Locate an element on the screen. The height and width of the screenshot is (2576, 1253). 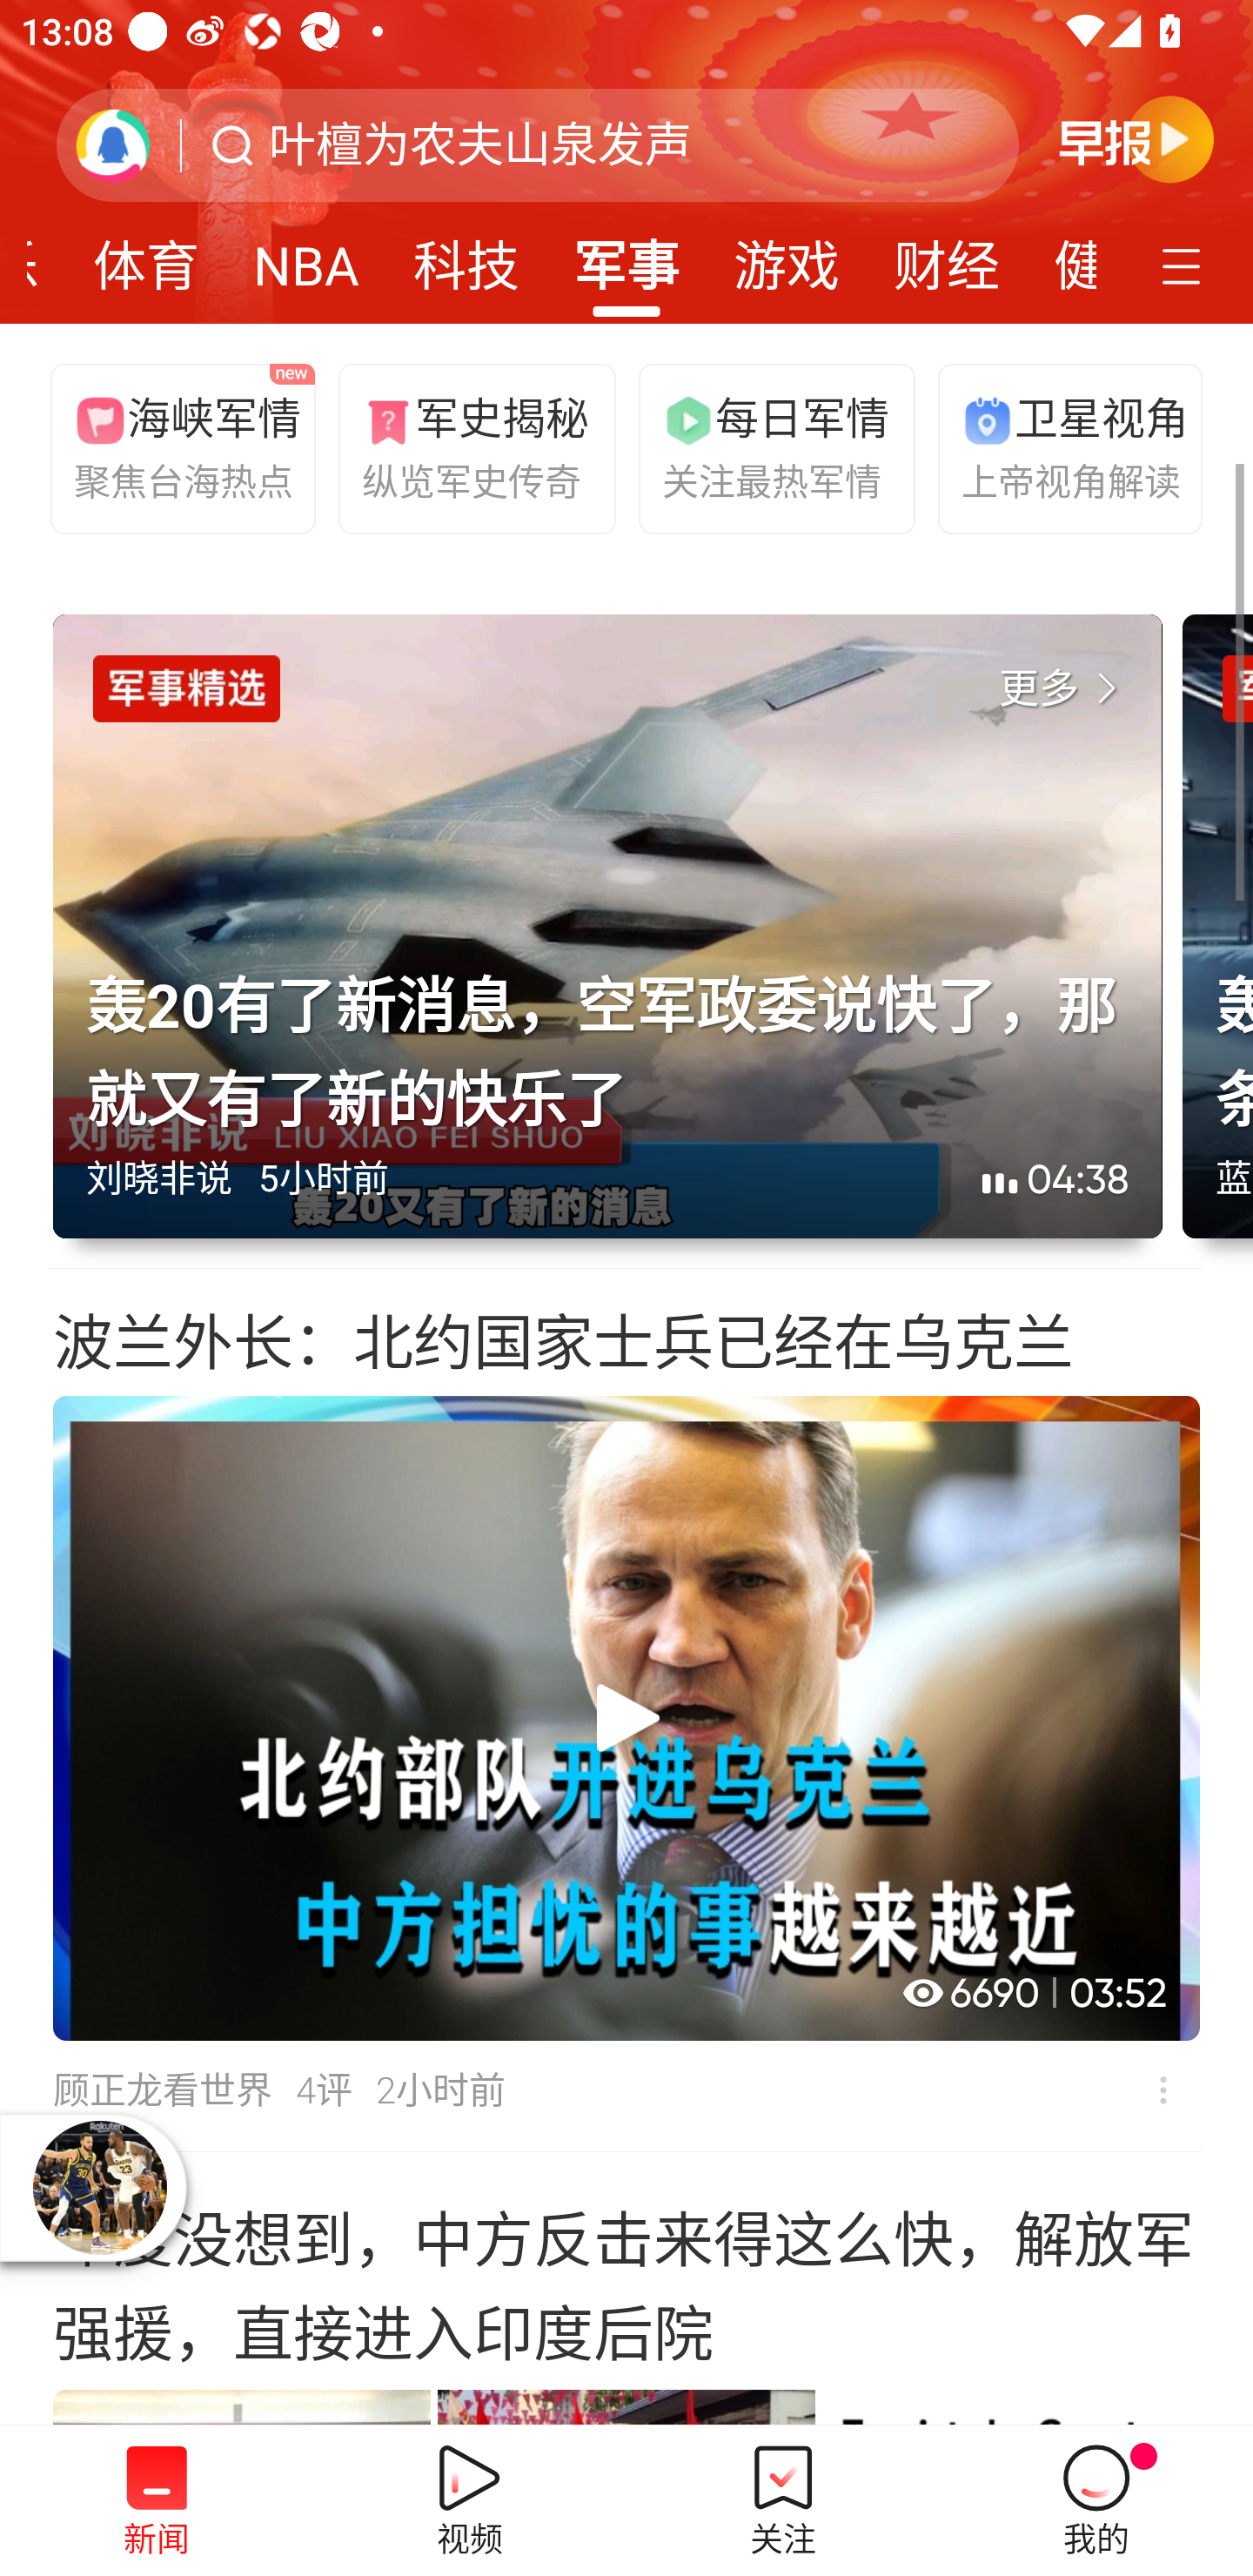
刷新 is located at coordinates (113, 144).